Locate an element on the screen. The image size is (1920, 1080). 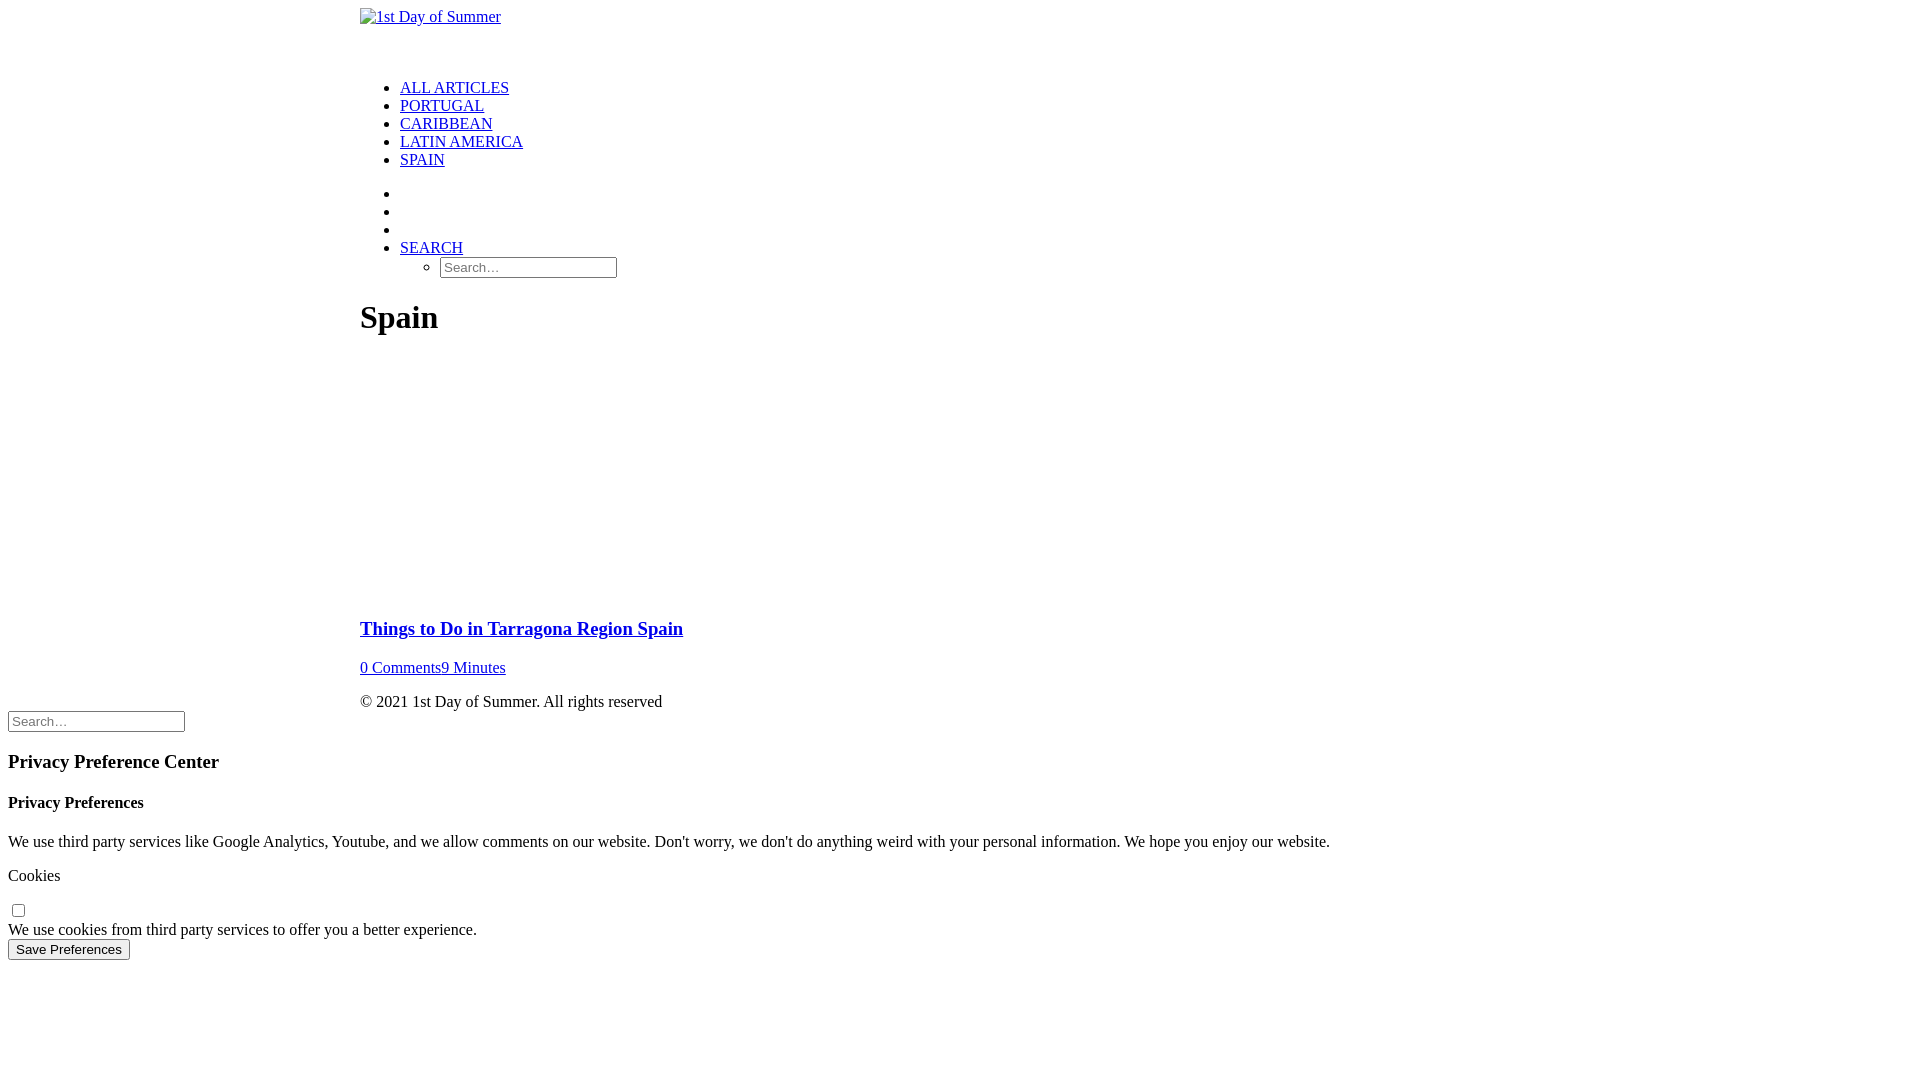
SPAIN is located at coordinates (422, 160).